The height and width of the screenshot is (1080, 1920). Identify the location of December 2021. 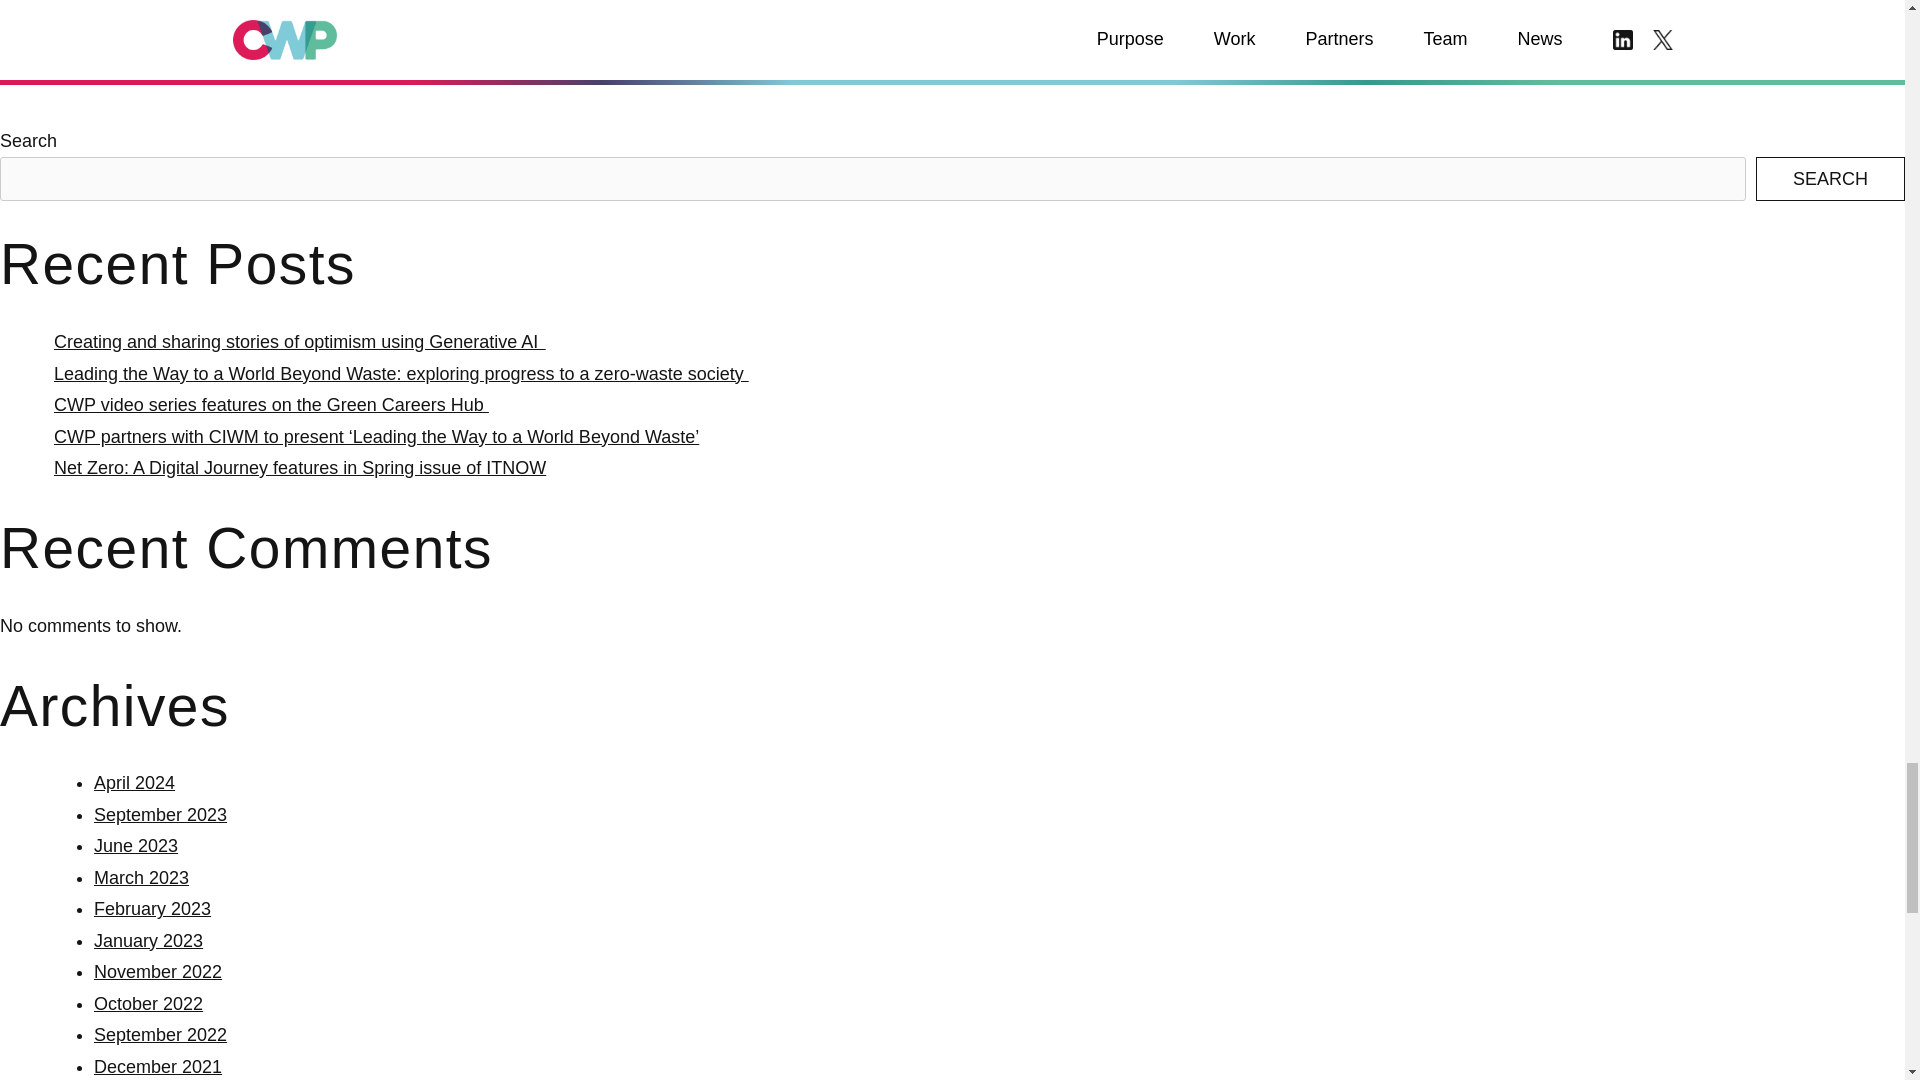
(158, 1066).